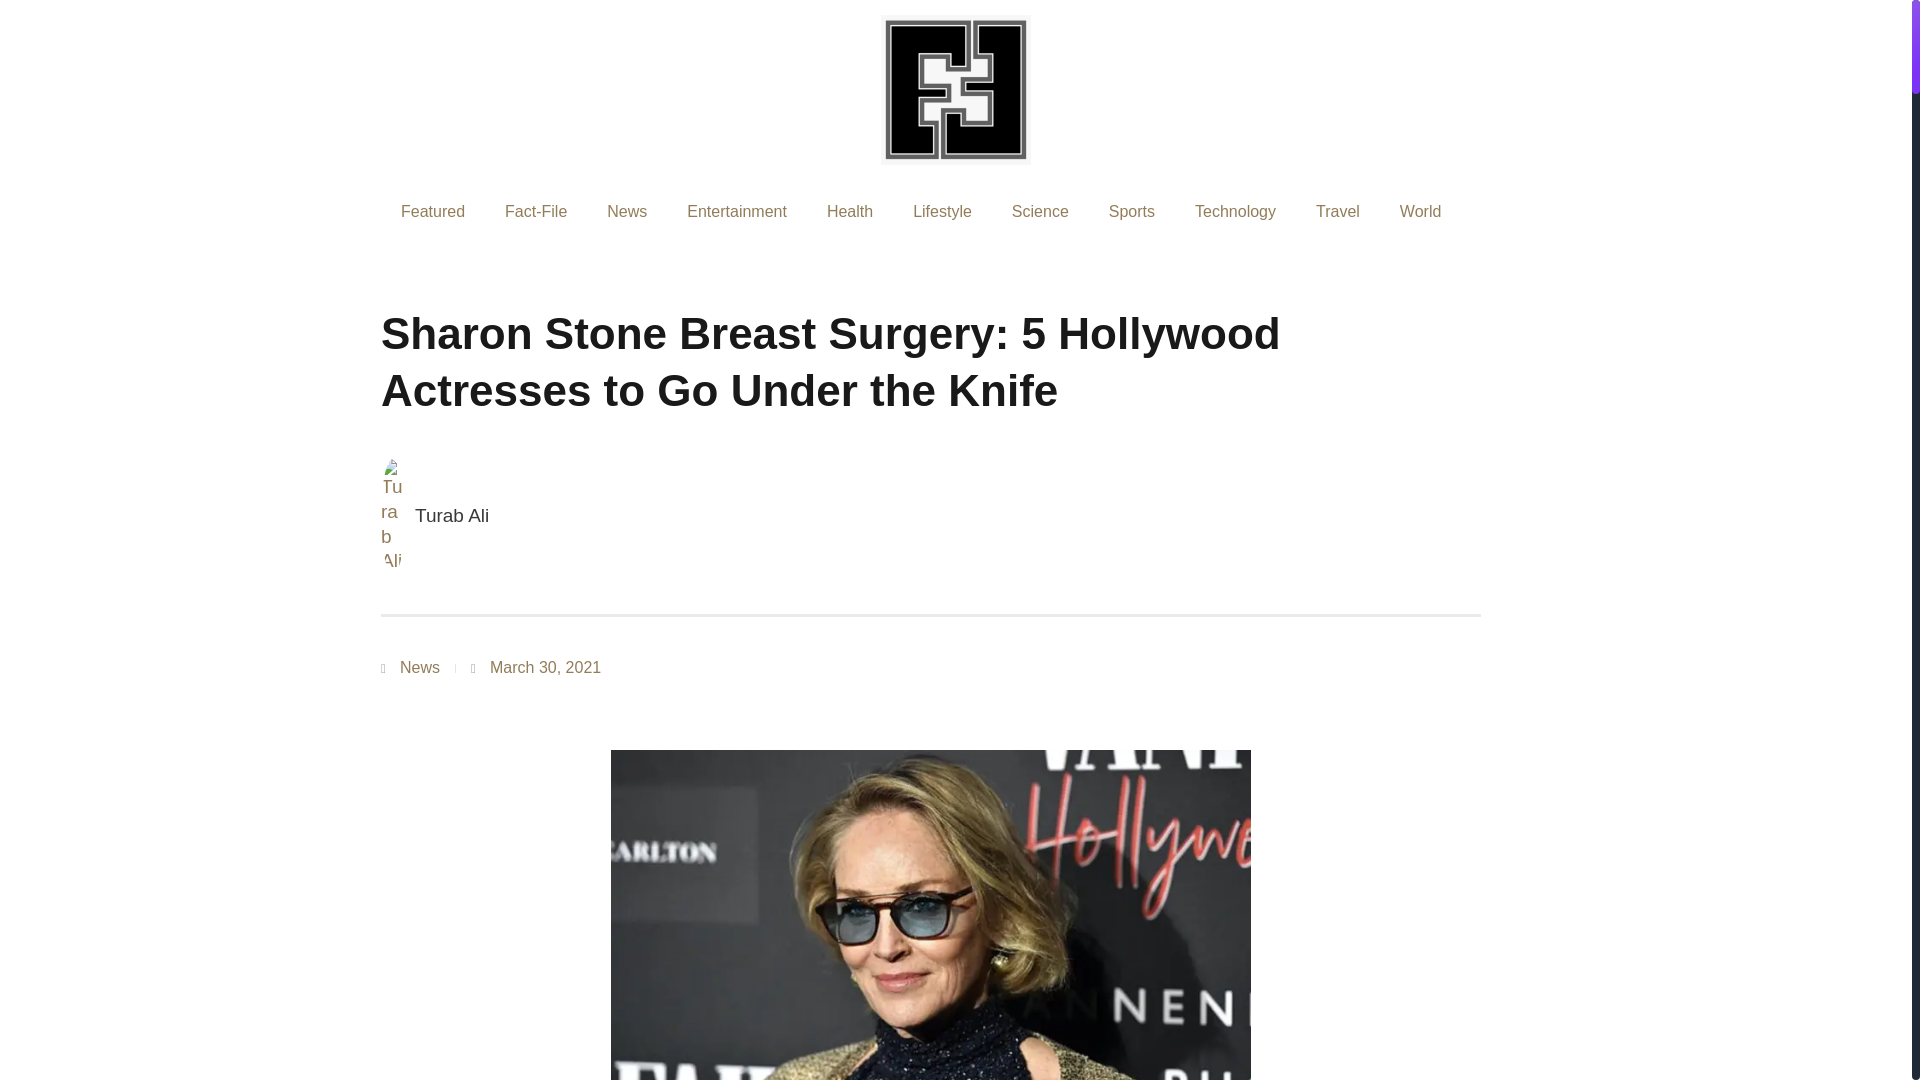  Describe the element at coordinates (849, 212) in the screenshot. I see `Health` at that location.